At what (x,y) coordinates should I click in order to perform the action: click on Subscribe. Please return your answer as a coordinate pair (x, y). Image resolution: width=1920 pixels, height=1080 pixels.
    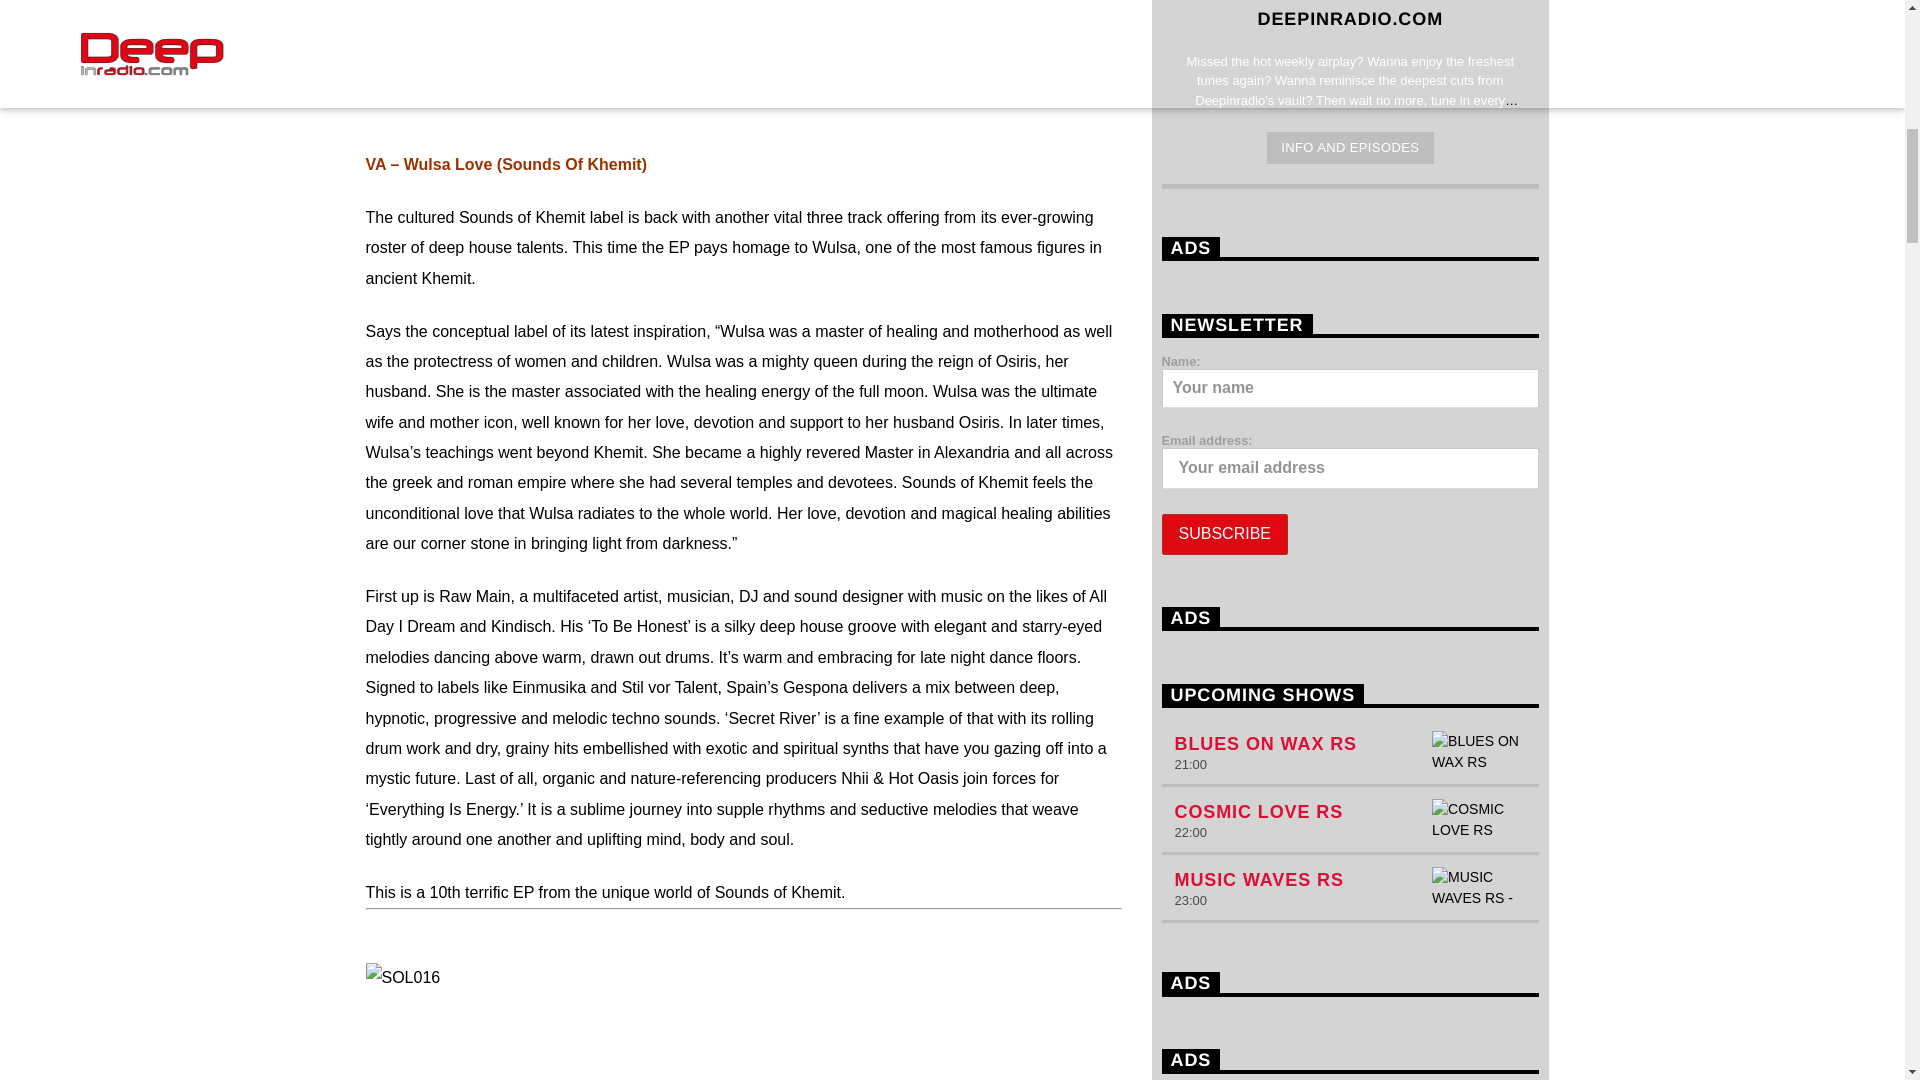
    Looking at the image, I should click on (1224, 534).